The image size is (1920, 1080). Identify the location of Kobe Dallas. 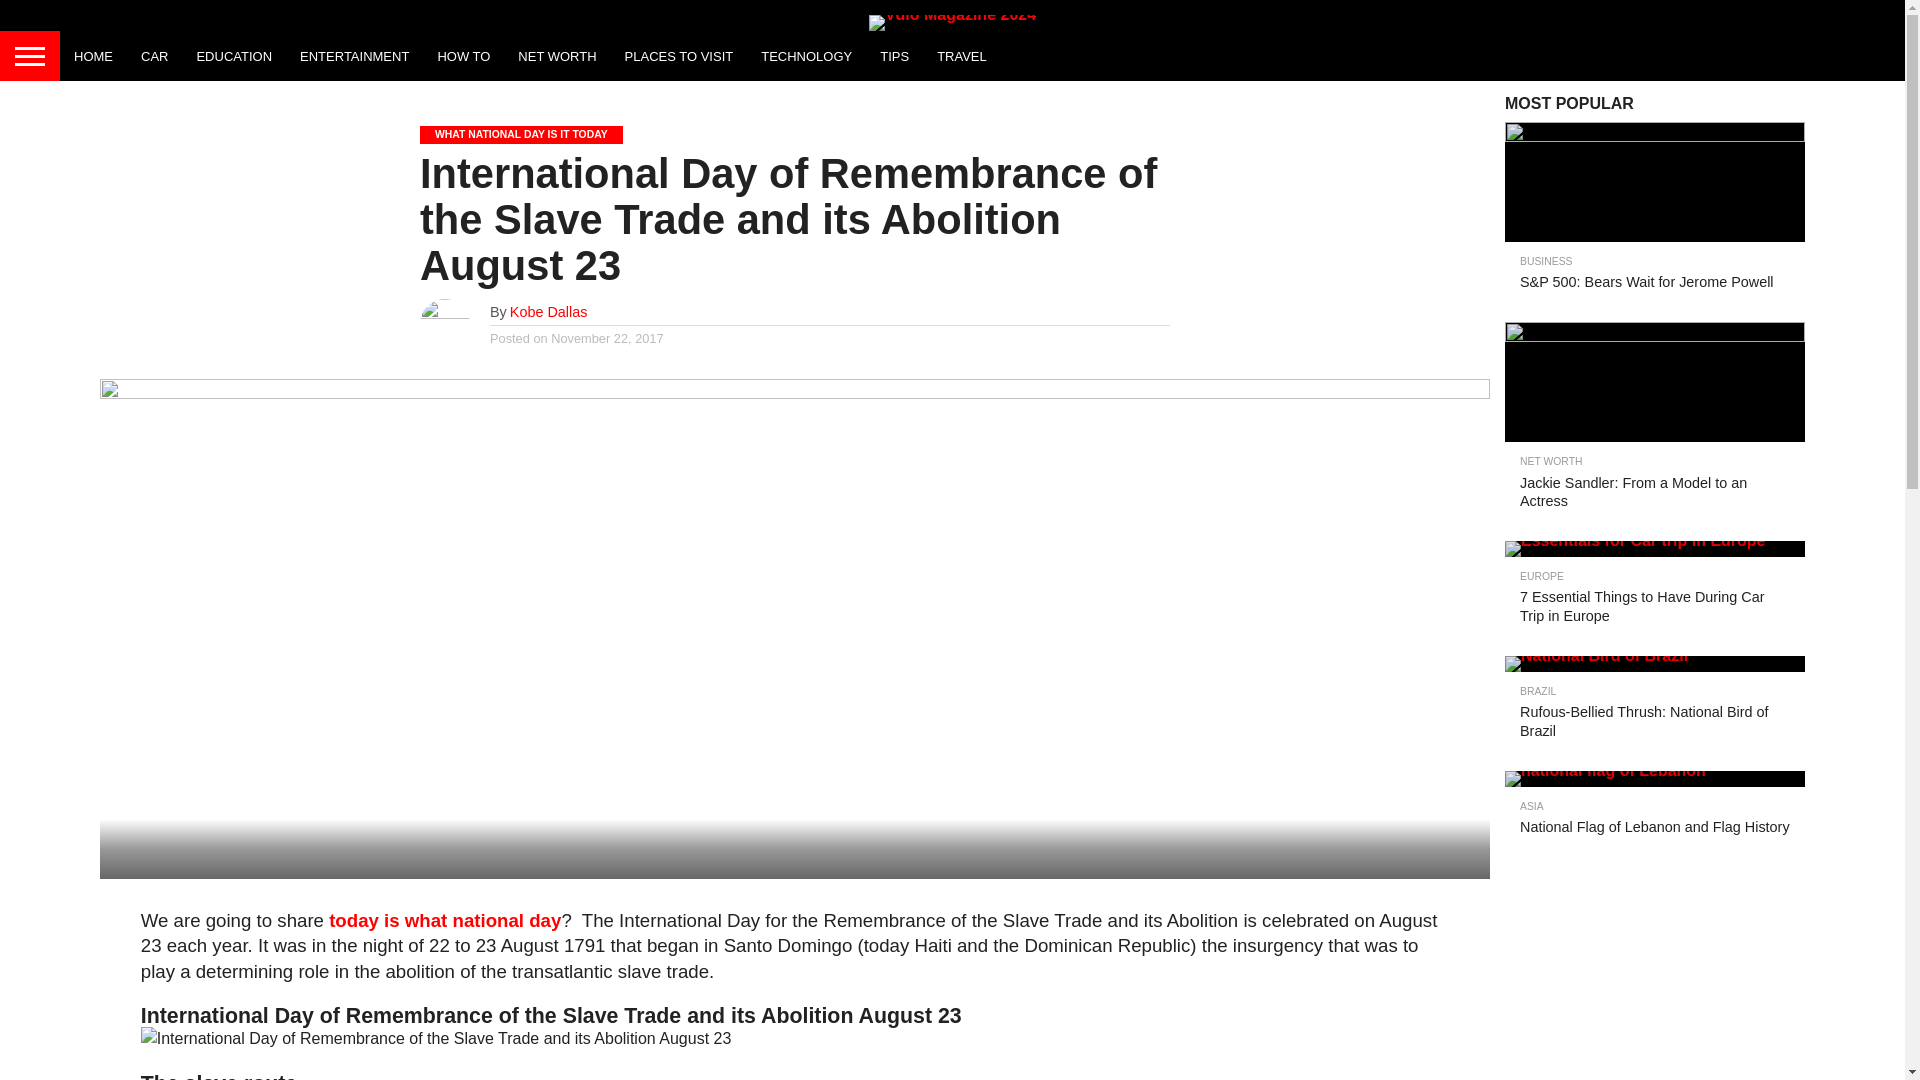
(548, 311).